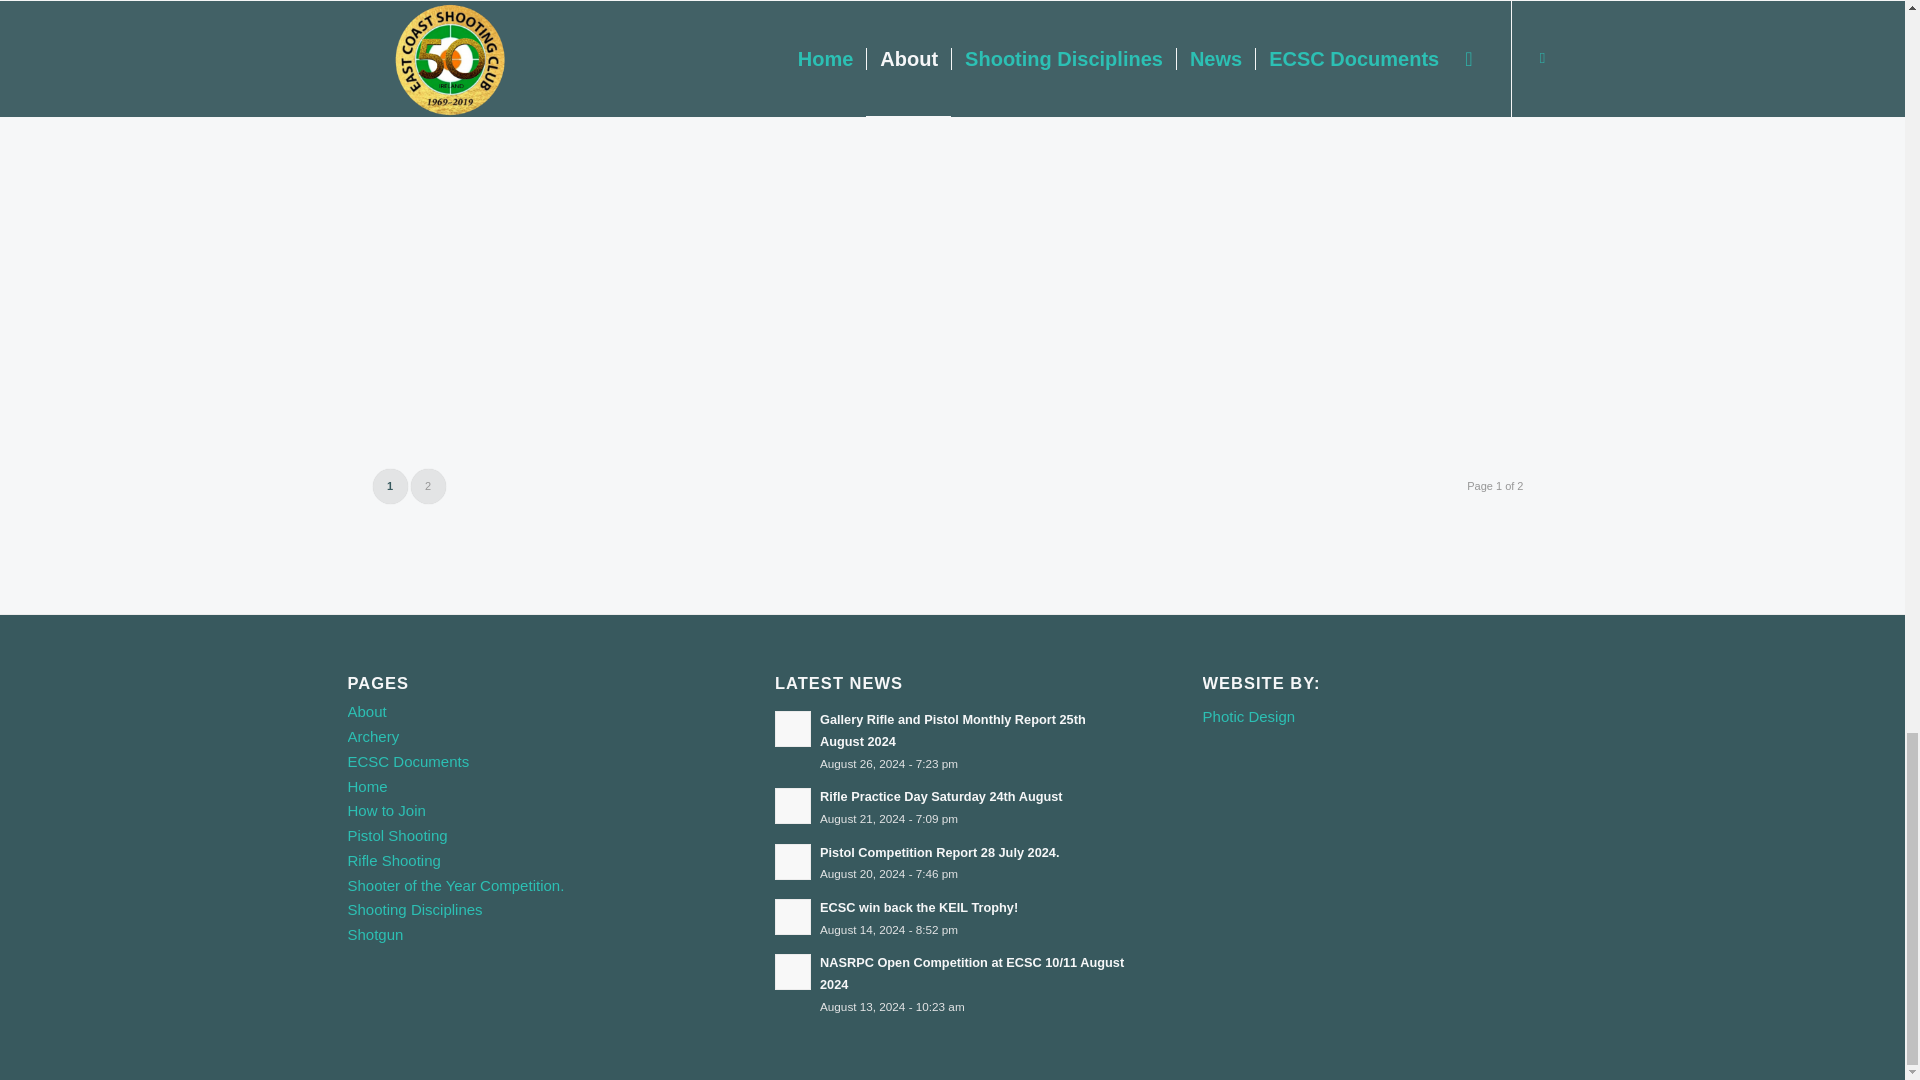 The image size is (1920, 1080). I want to click on 2, so click(428, 486).